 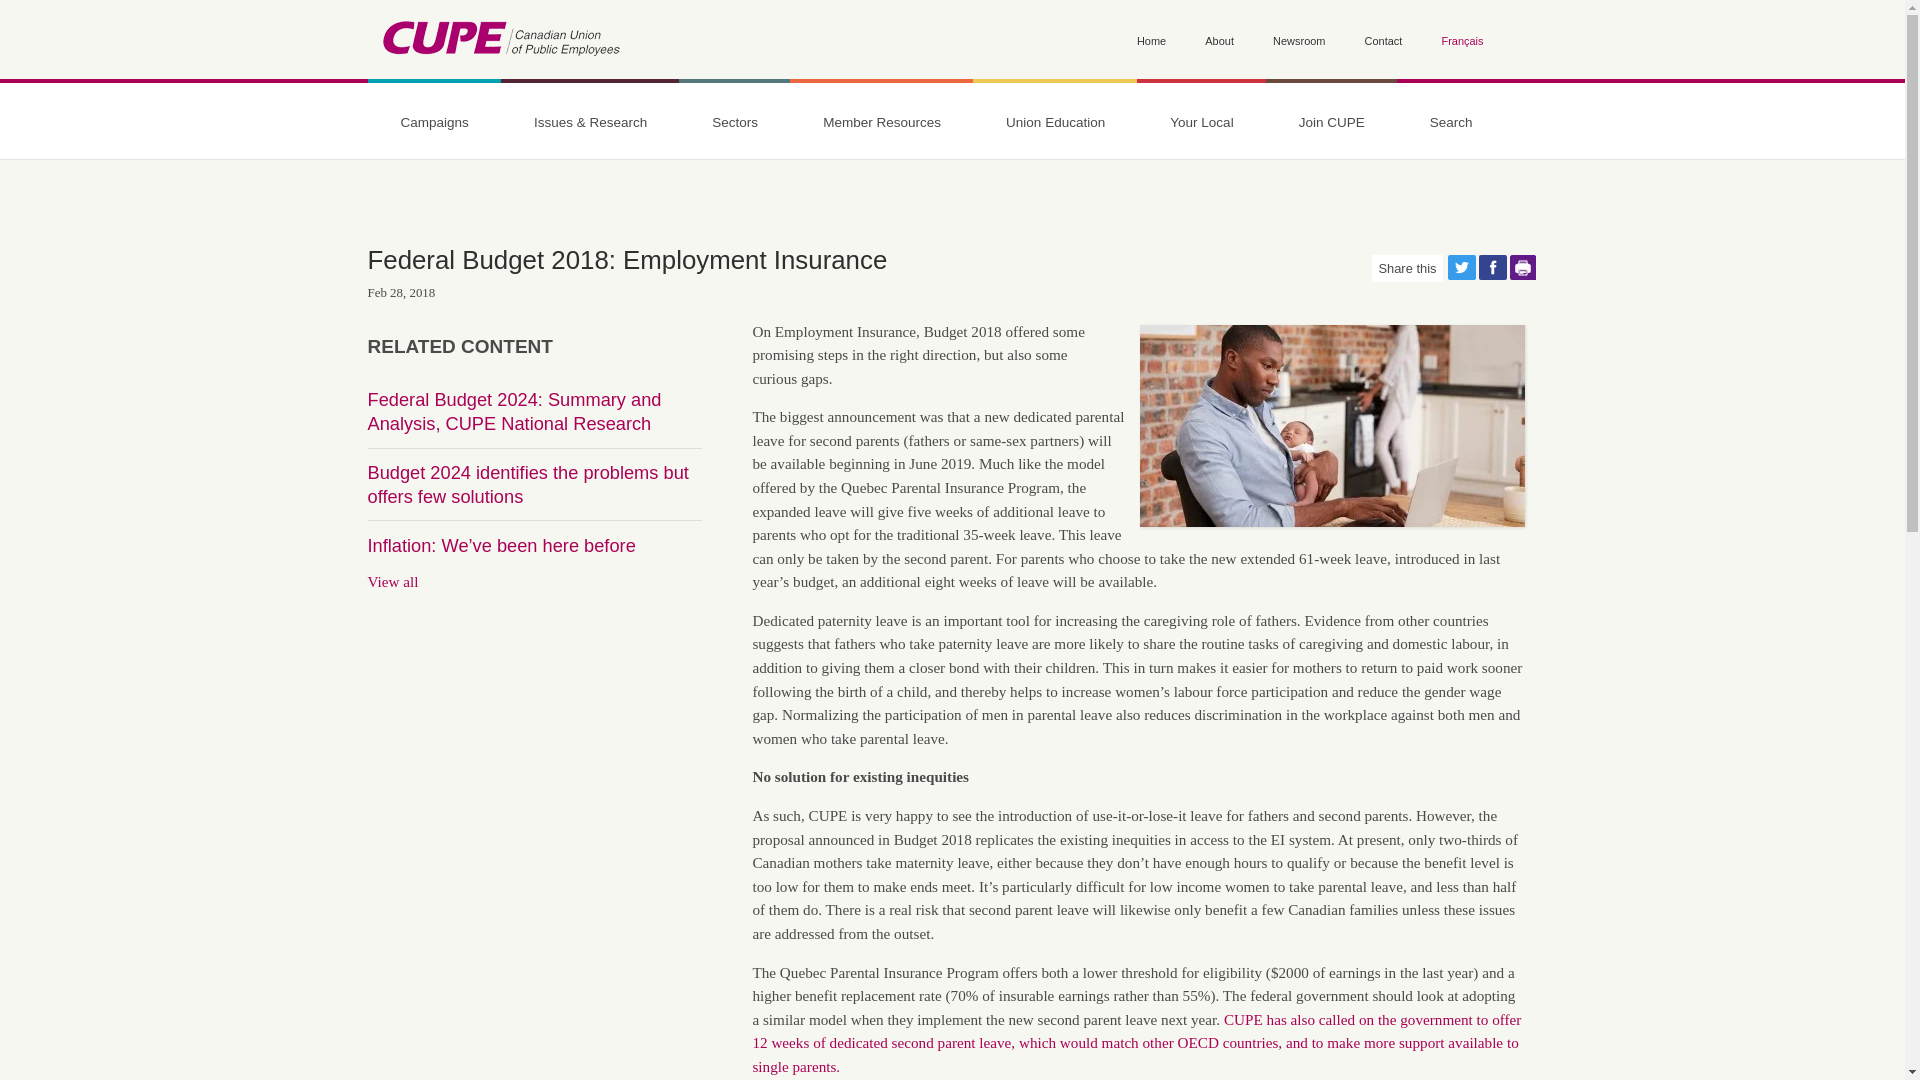 What do you see at coordinates (735, 122) in the screenshot?
I see `Sectors` at bounding box center [735, 122].